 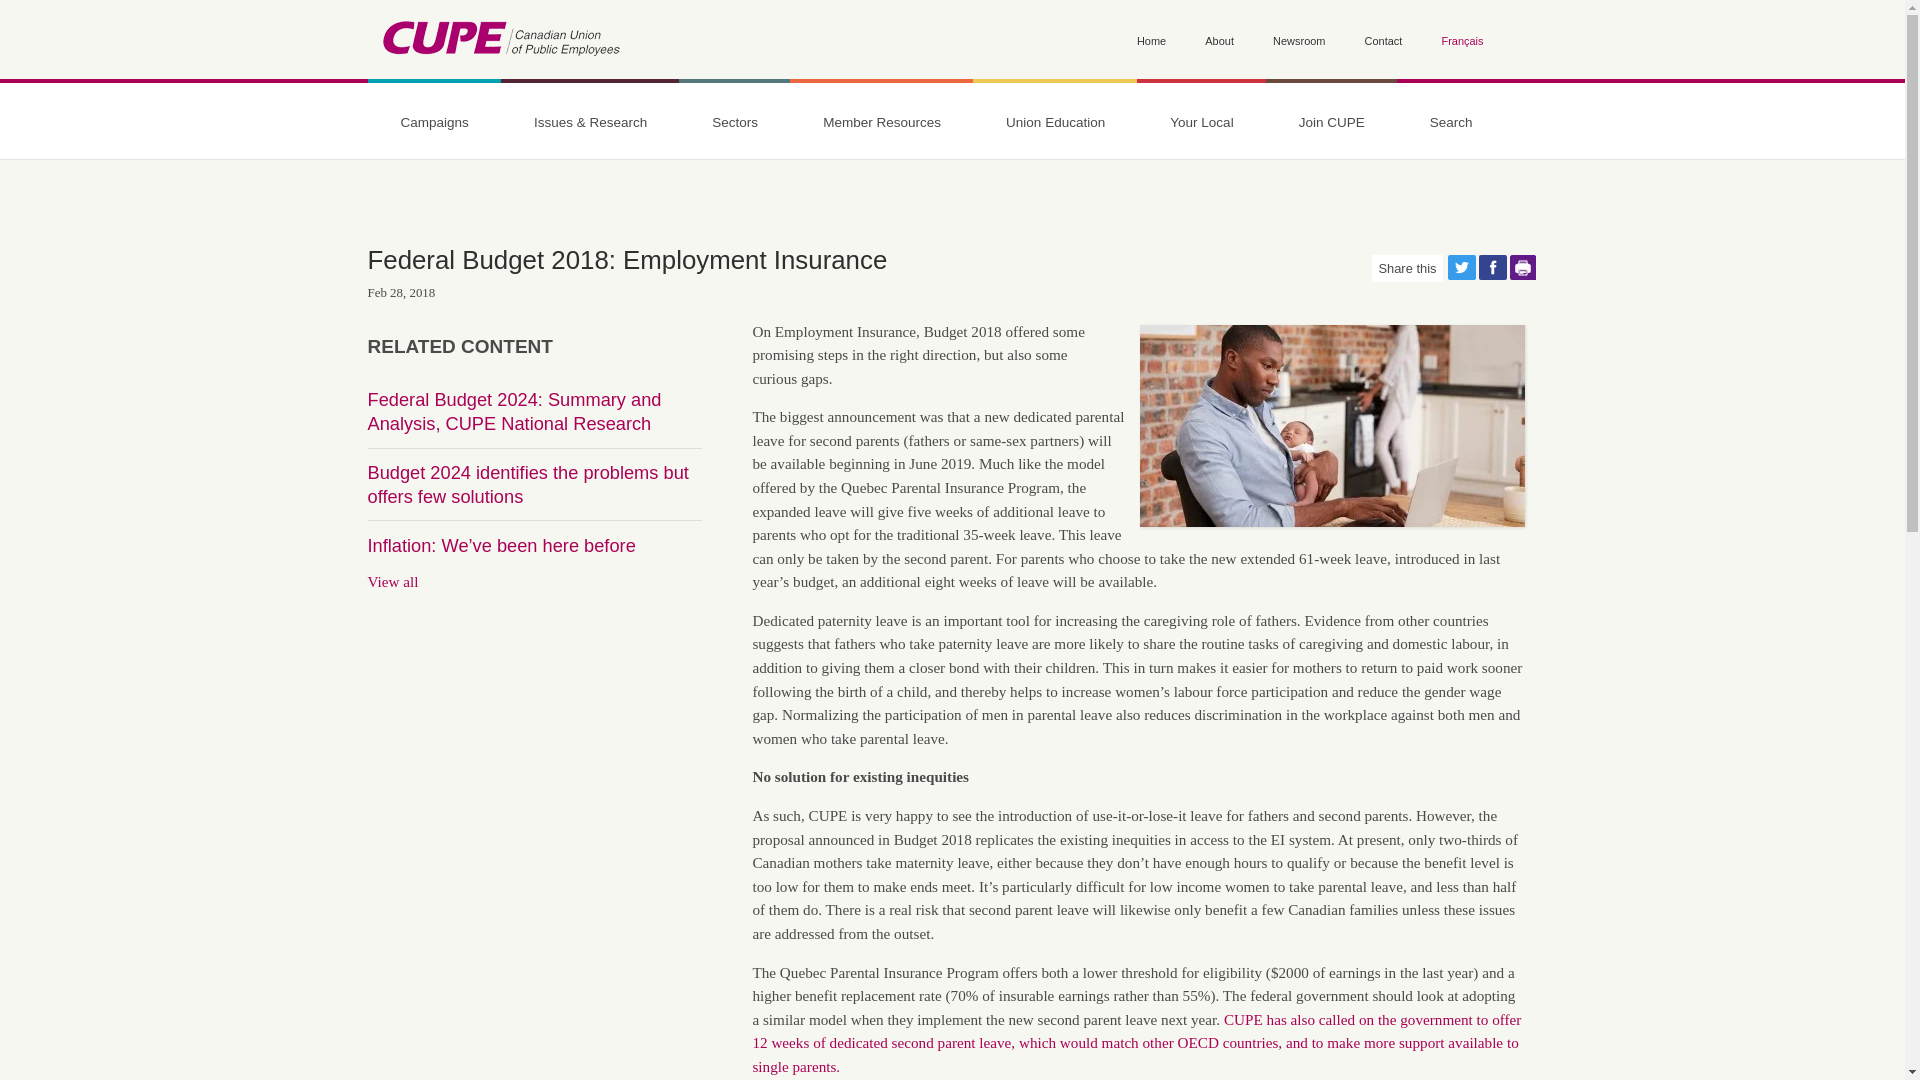 What do you see at coordinates (735, 122) in the screenshot?
I see `Sectors` at bounding box center [735, 122].